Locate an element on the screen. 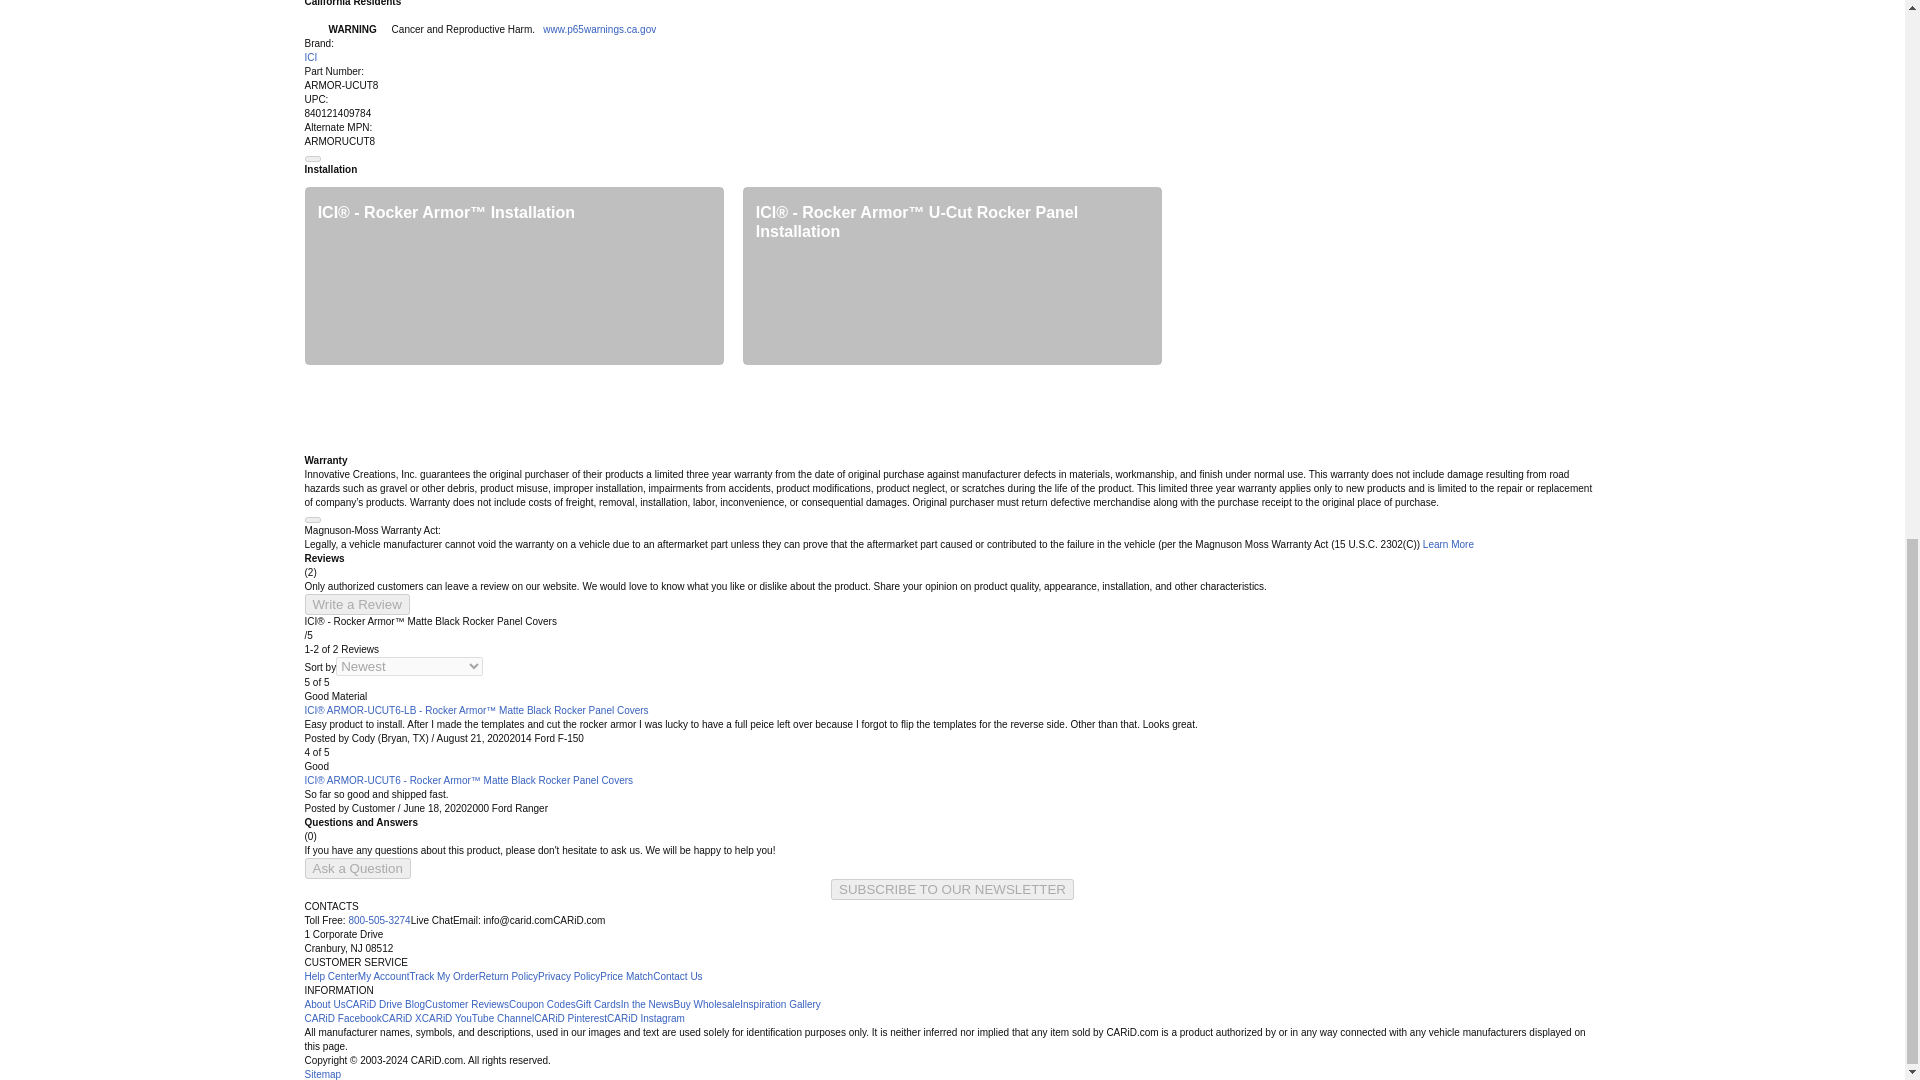 The height and width of the screenshot is (1080, 1920). ICI is located at coordinates (310, 56).